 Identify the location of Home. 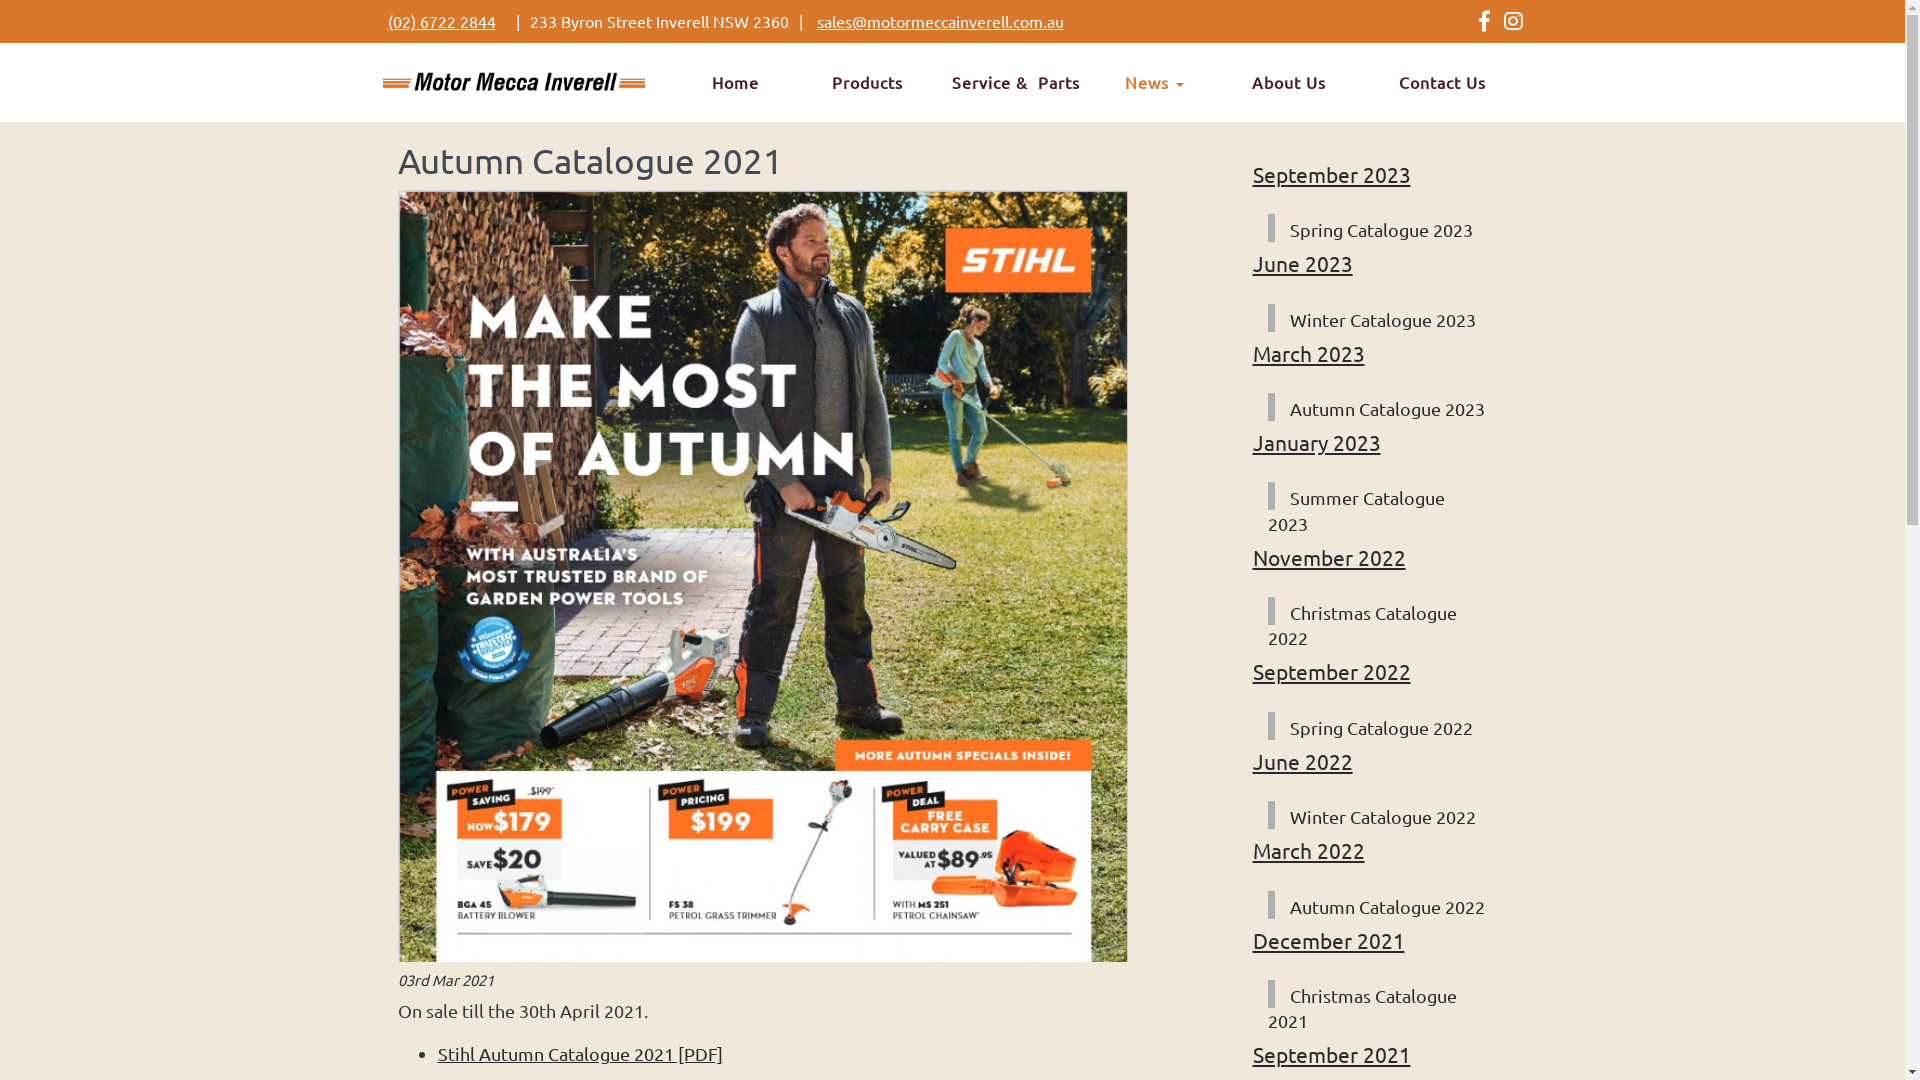
(735, 82).